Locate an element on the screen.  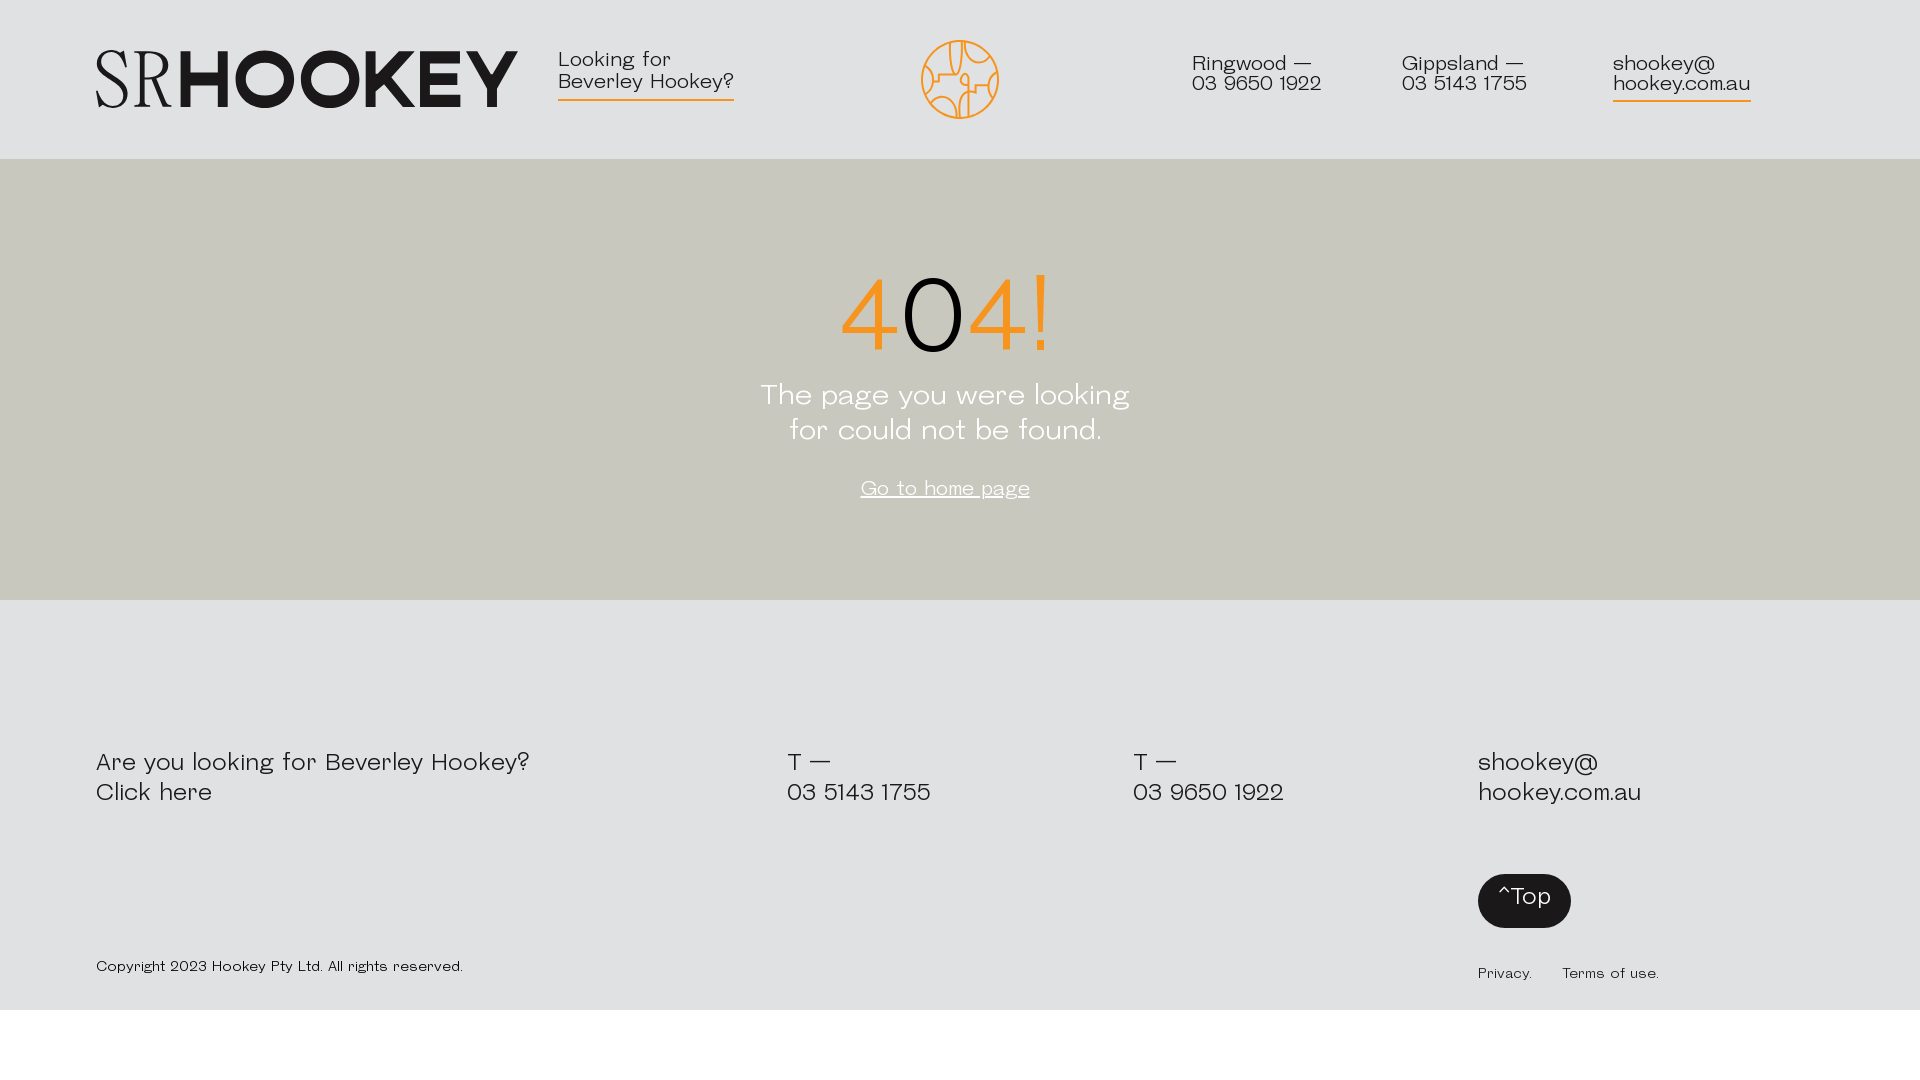
Terms of use. is located at coordinates (1610, 974).